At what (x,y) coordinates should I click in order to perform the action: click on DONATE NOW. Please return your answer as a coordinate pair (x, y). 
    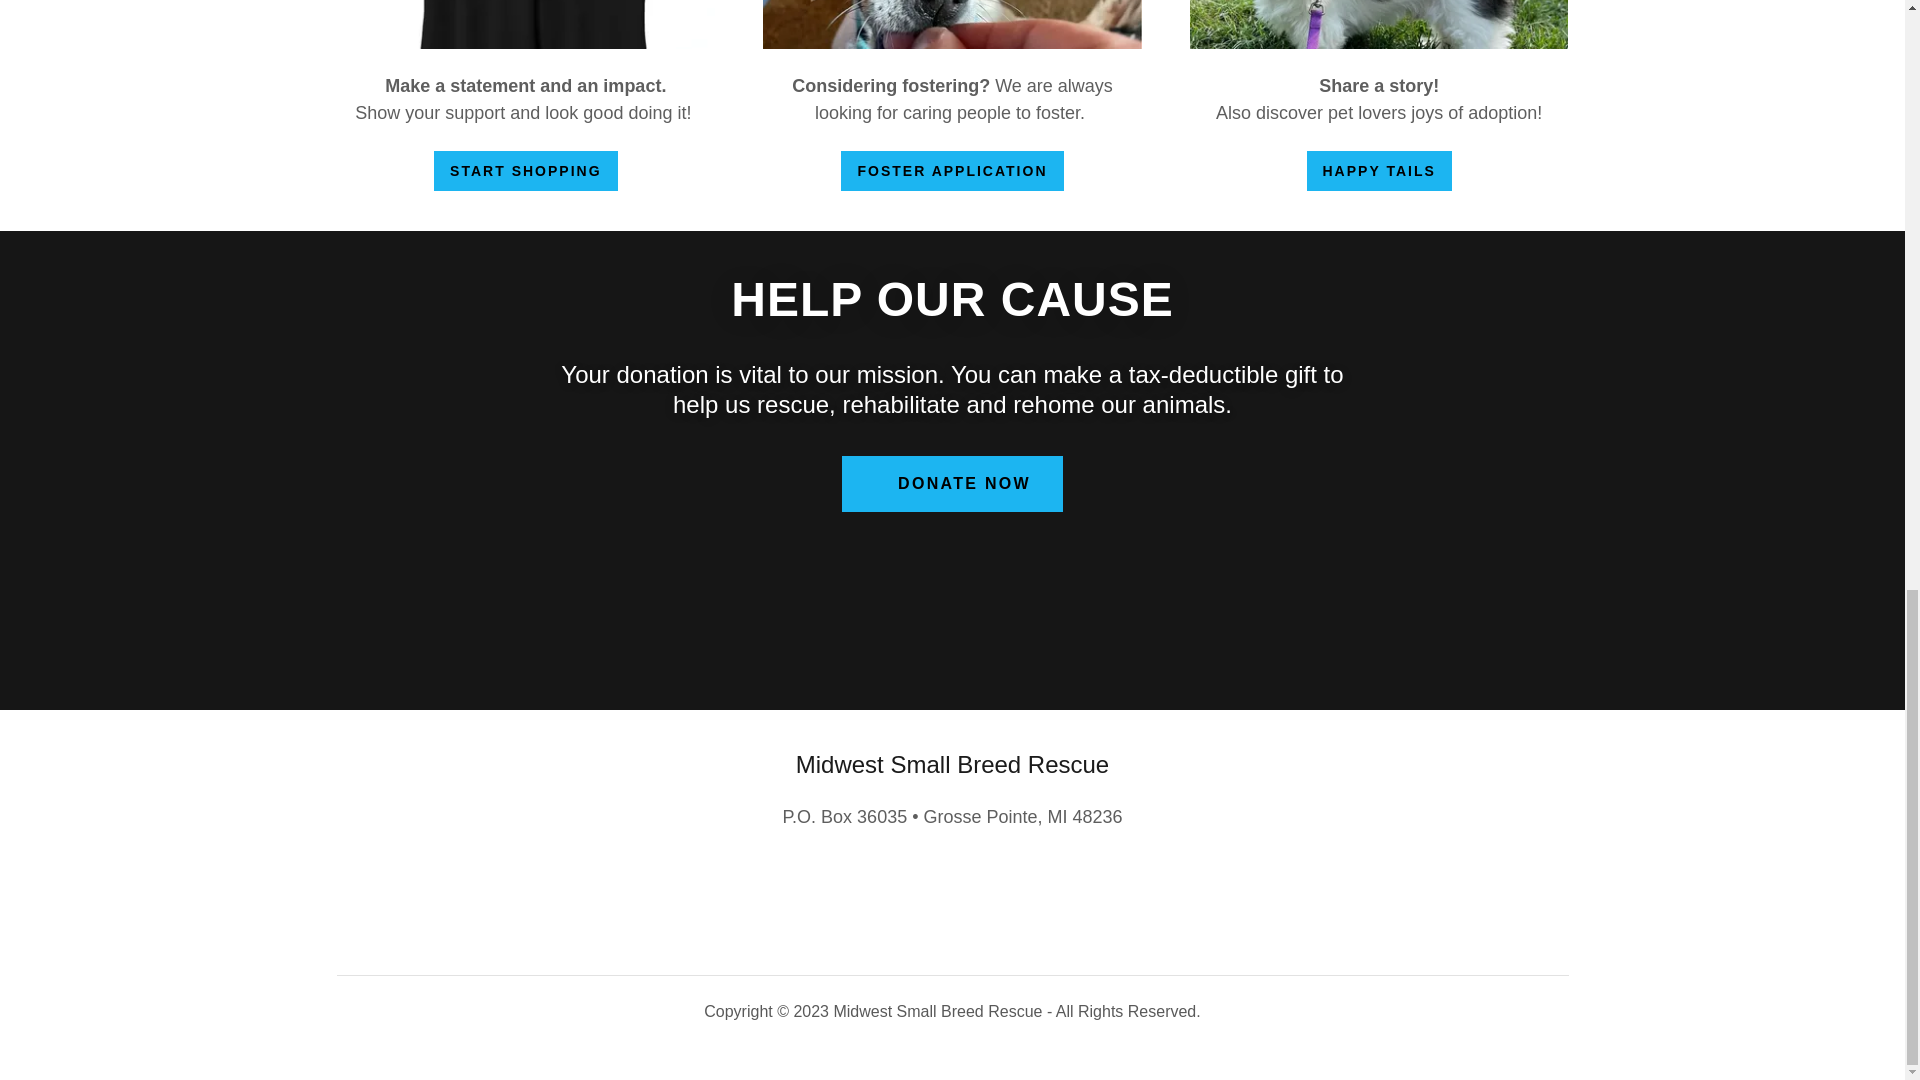
    Looking at the image, I should click on (952, 483).